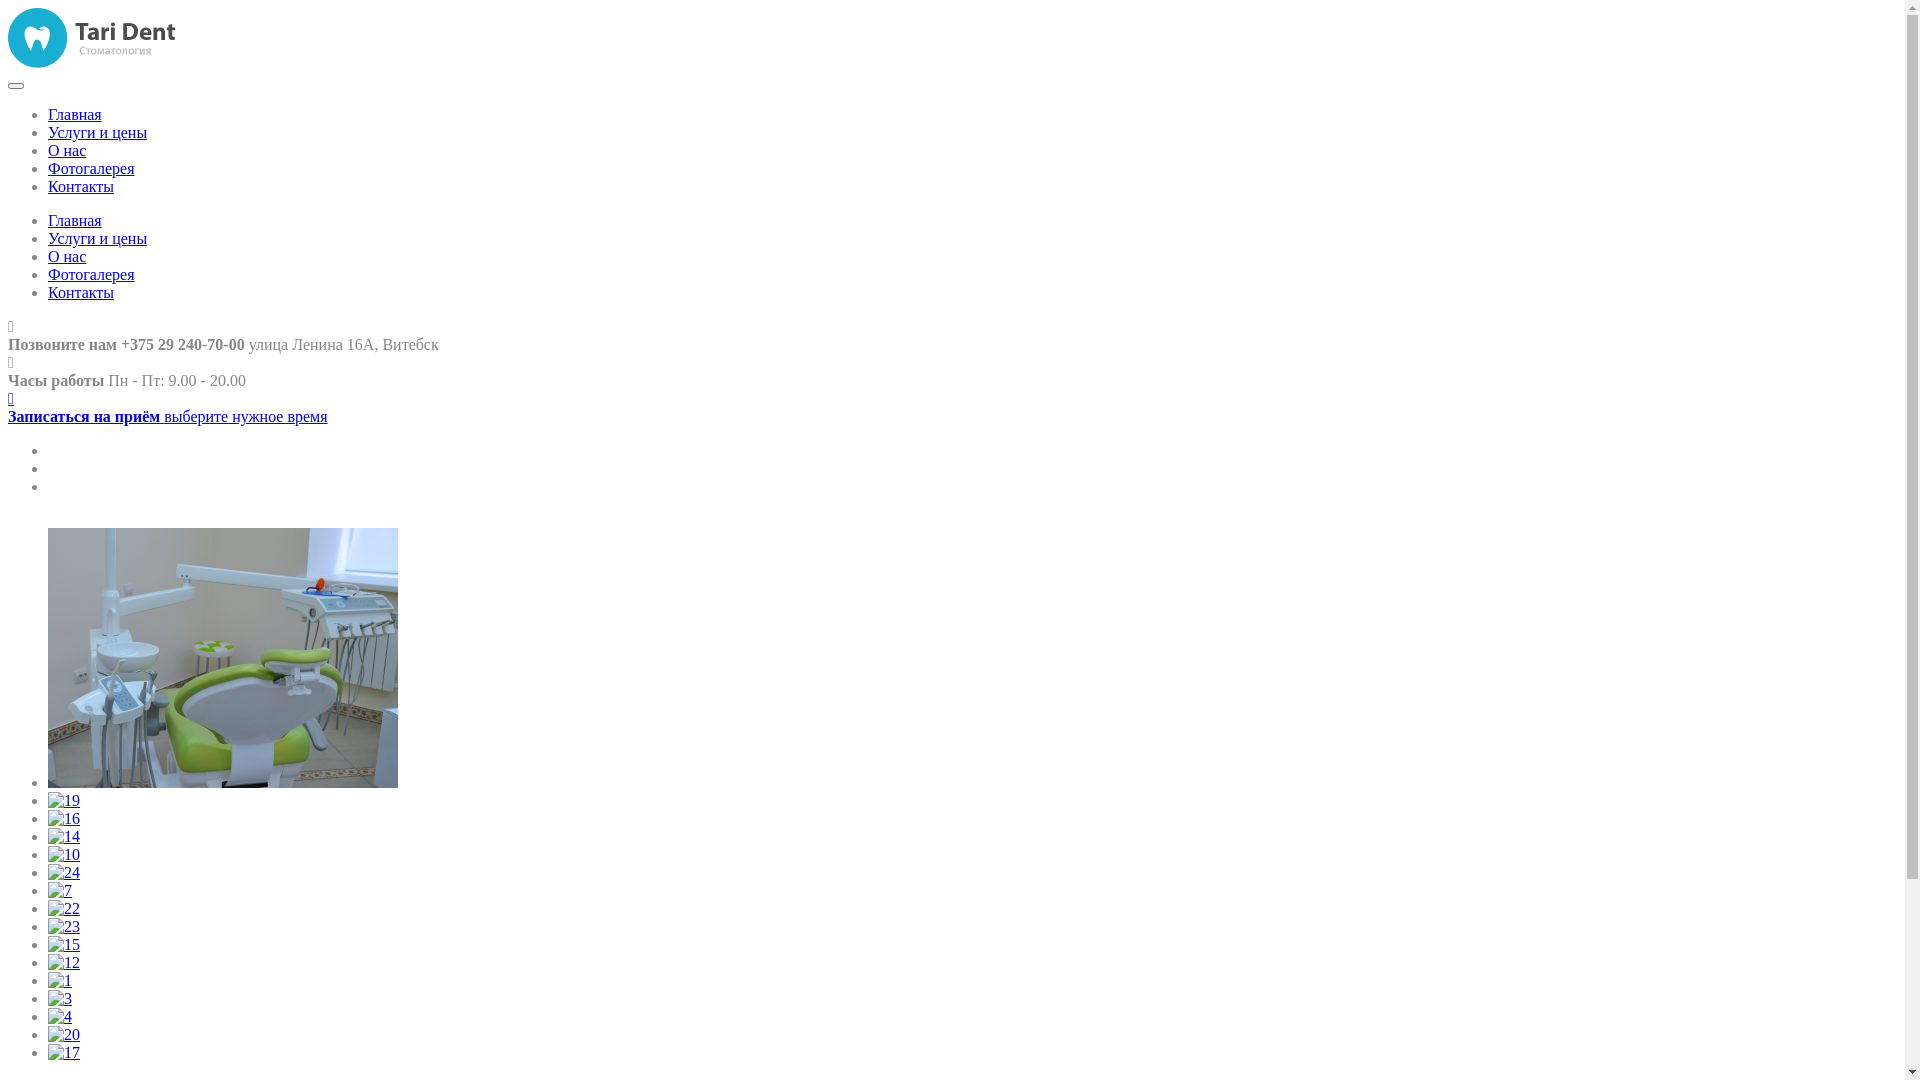 This screenshot has width=1920, height=1080. What do you see at coordinates (64, 1035) in the screenshot?
I see `20` at bounding box center [64, 1035].